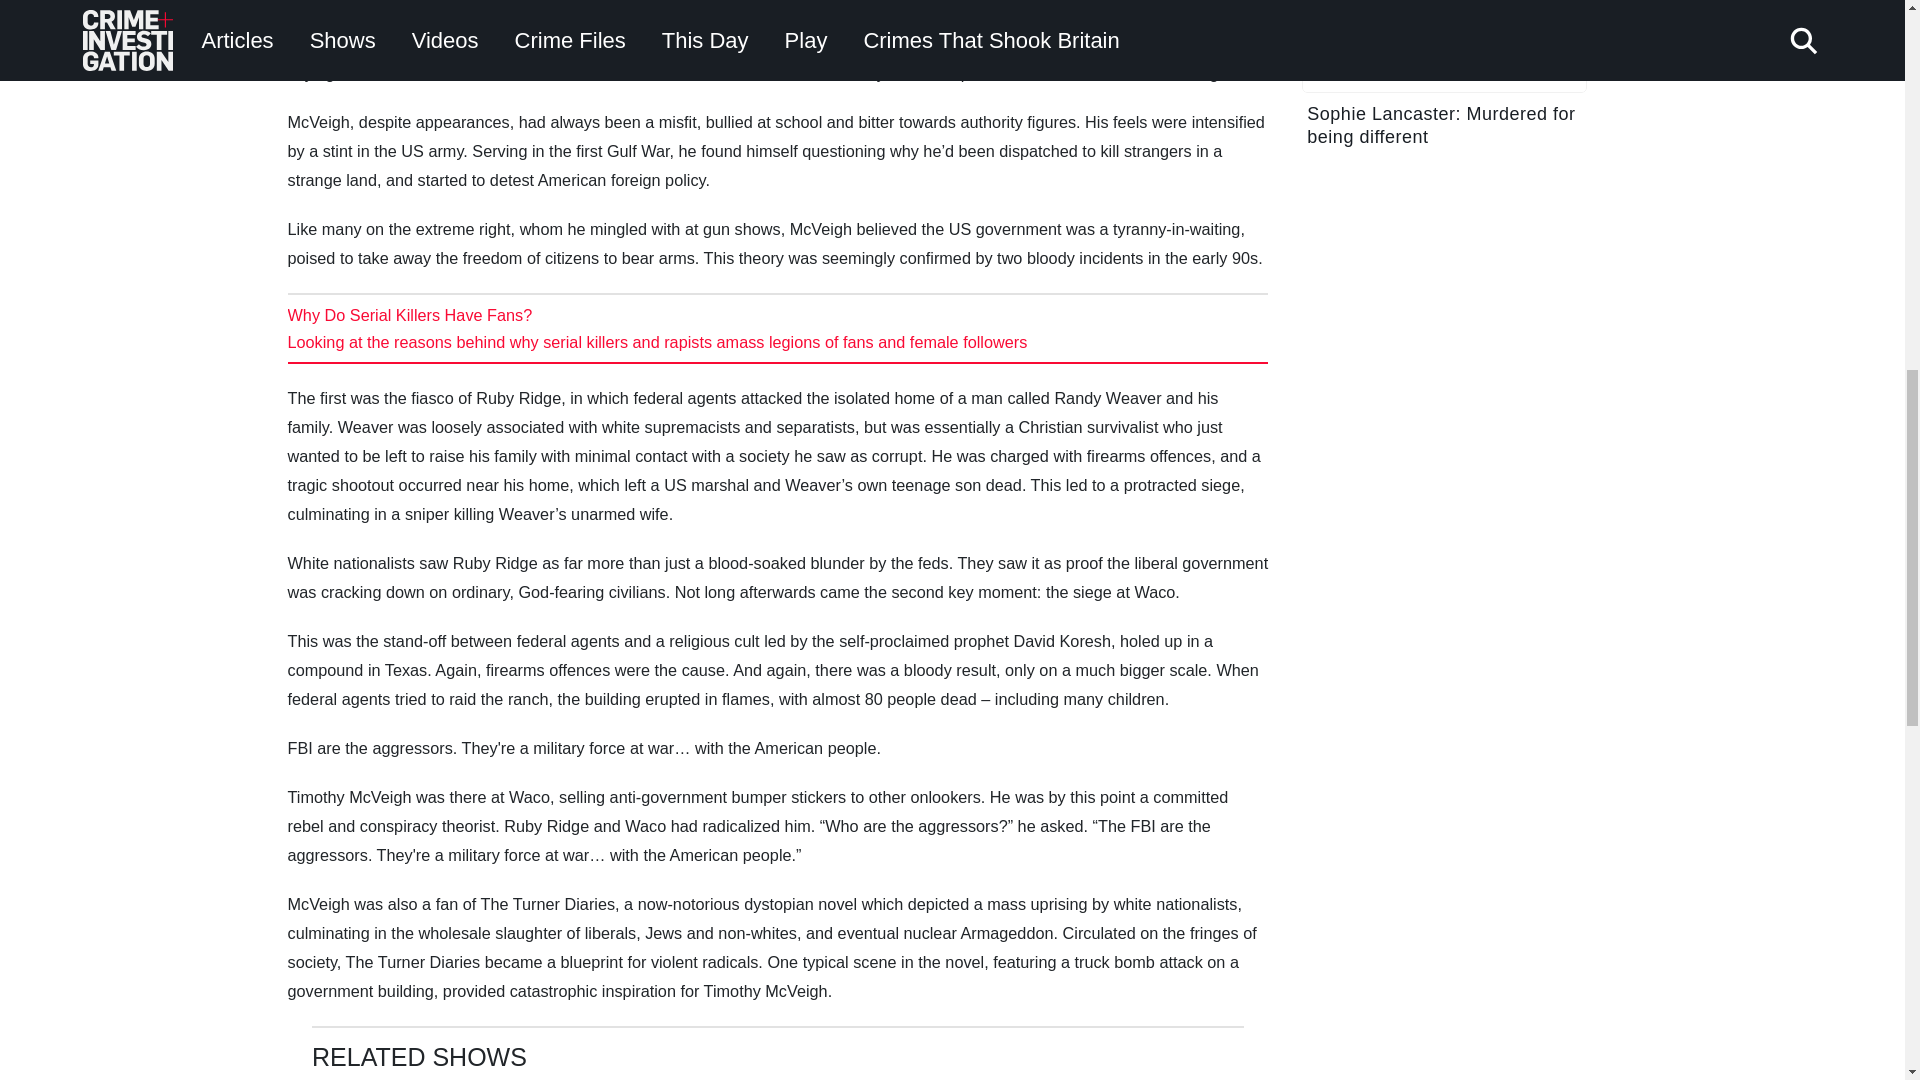 The height and width of the screenshot is (1080, 1920). What do you see at coordinates (1444, 84) in the screenshot?
I see `Sophie Lancaster: Murdered for being different` at bounding box center [1444, 84].